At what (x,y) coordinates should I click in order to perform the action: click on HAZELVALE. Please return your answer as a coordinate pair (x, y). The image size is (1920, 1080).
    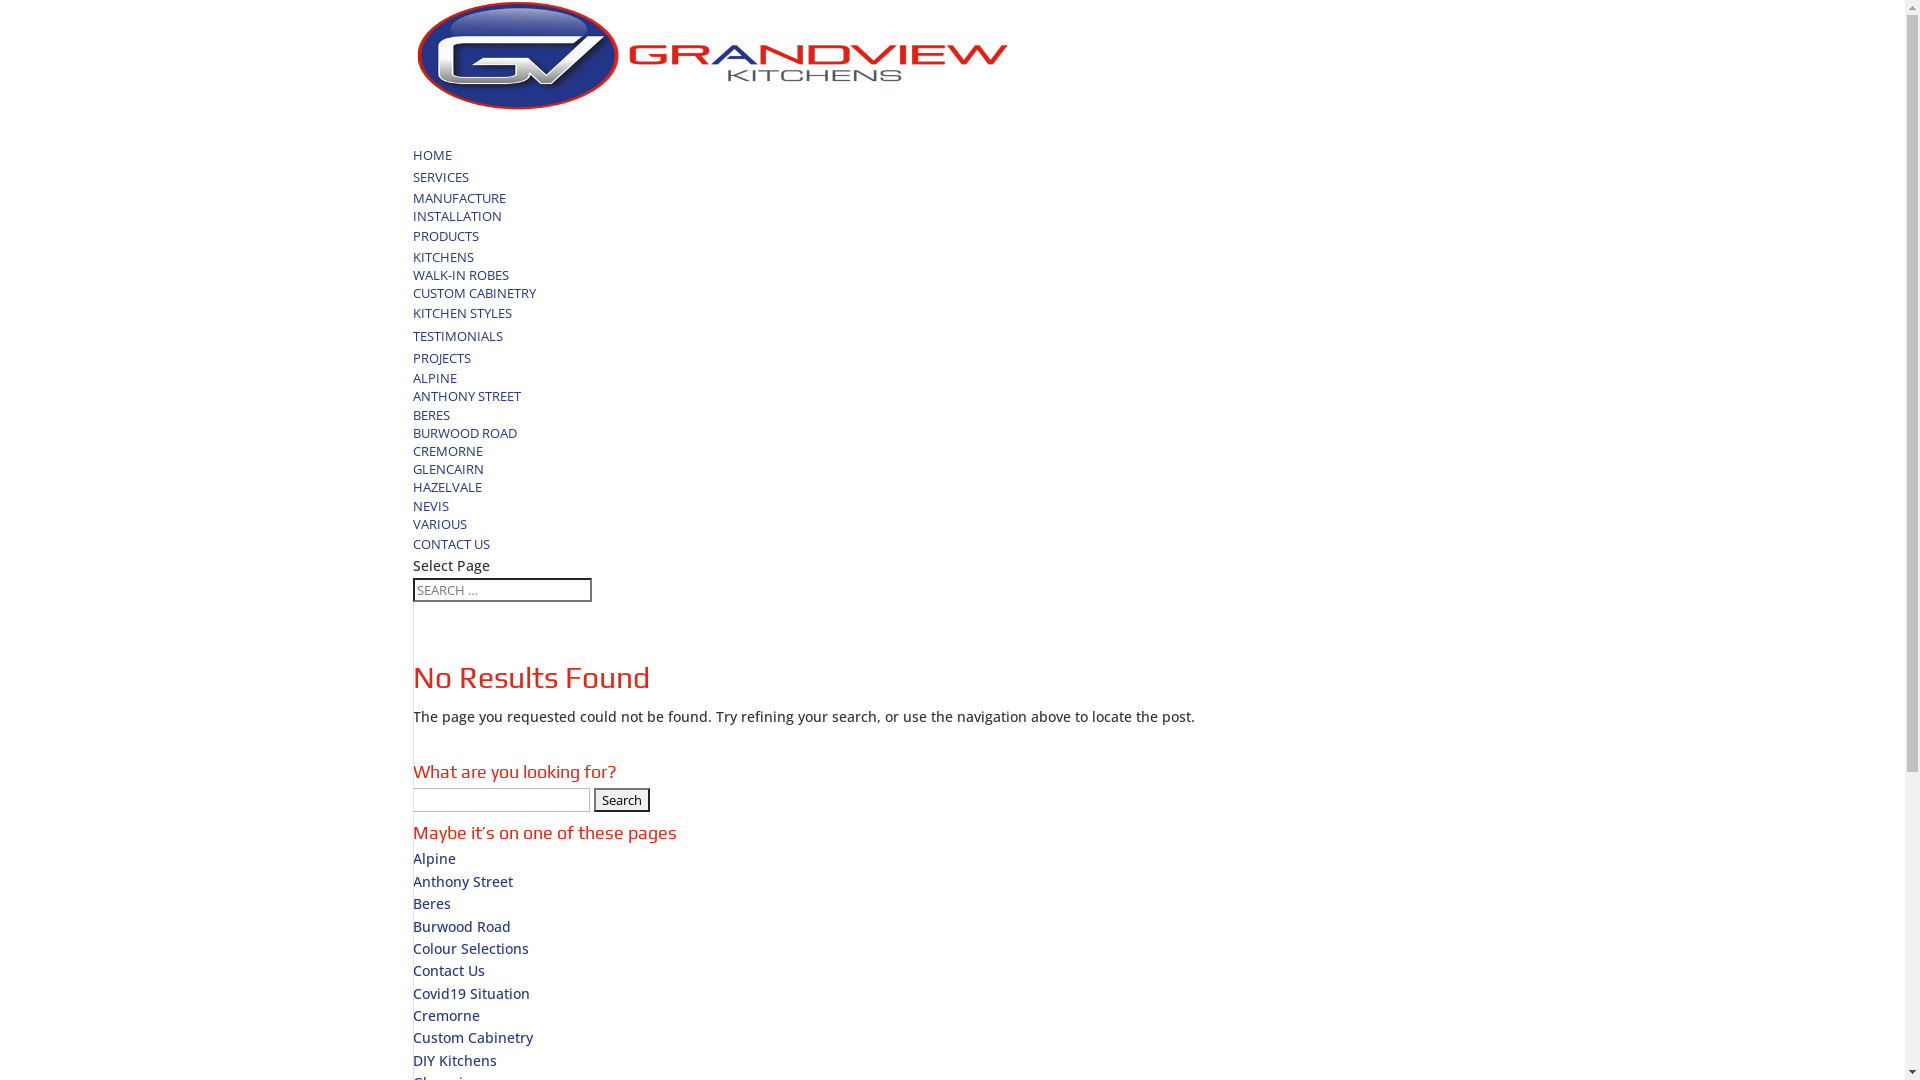
    Looking at the image, I should click on (446, 487).